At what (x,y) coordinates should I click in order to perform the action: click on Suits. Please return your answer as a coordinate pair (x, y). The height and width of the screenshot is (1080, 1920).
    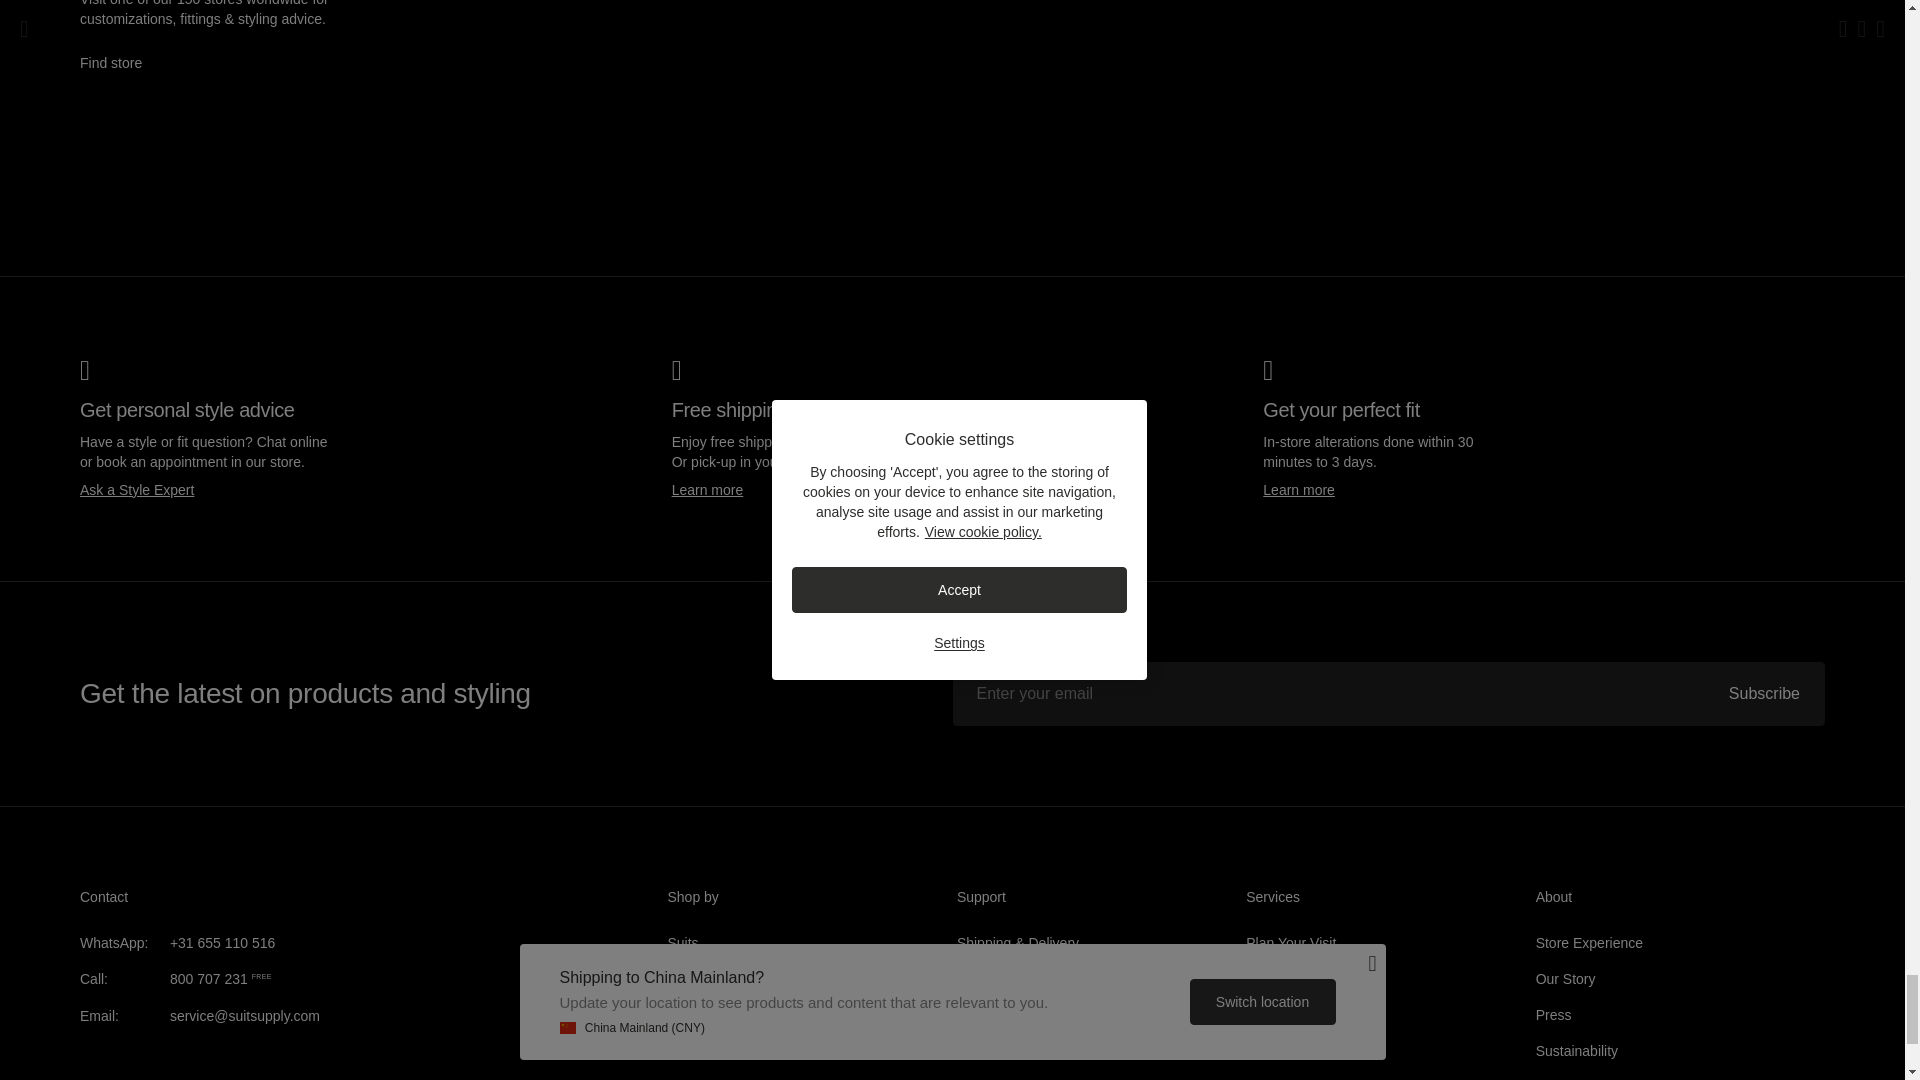
    Looking at the image, I should click on (683, 943).